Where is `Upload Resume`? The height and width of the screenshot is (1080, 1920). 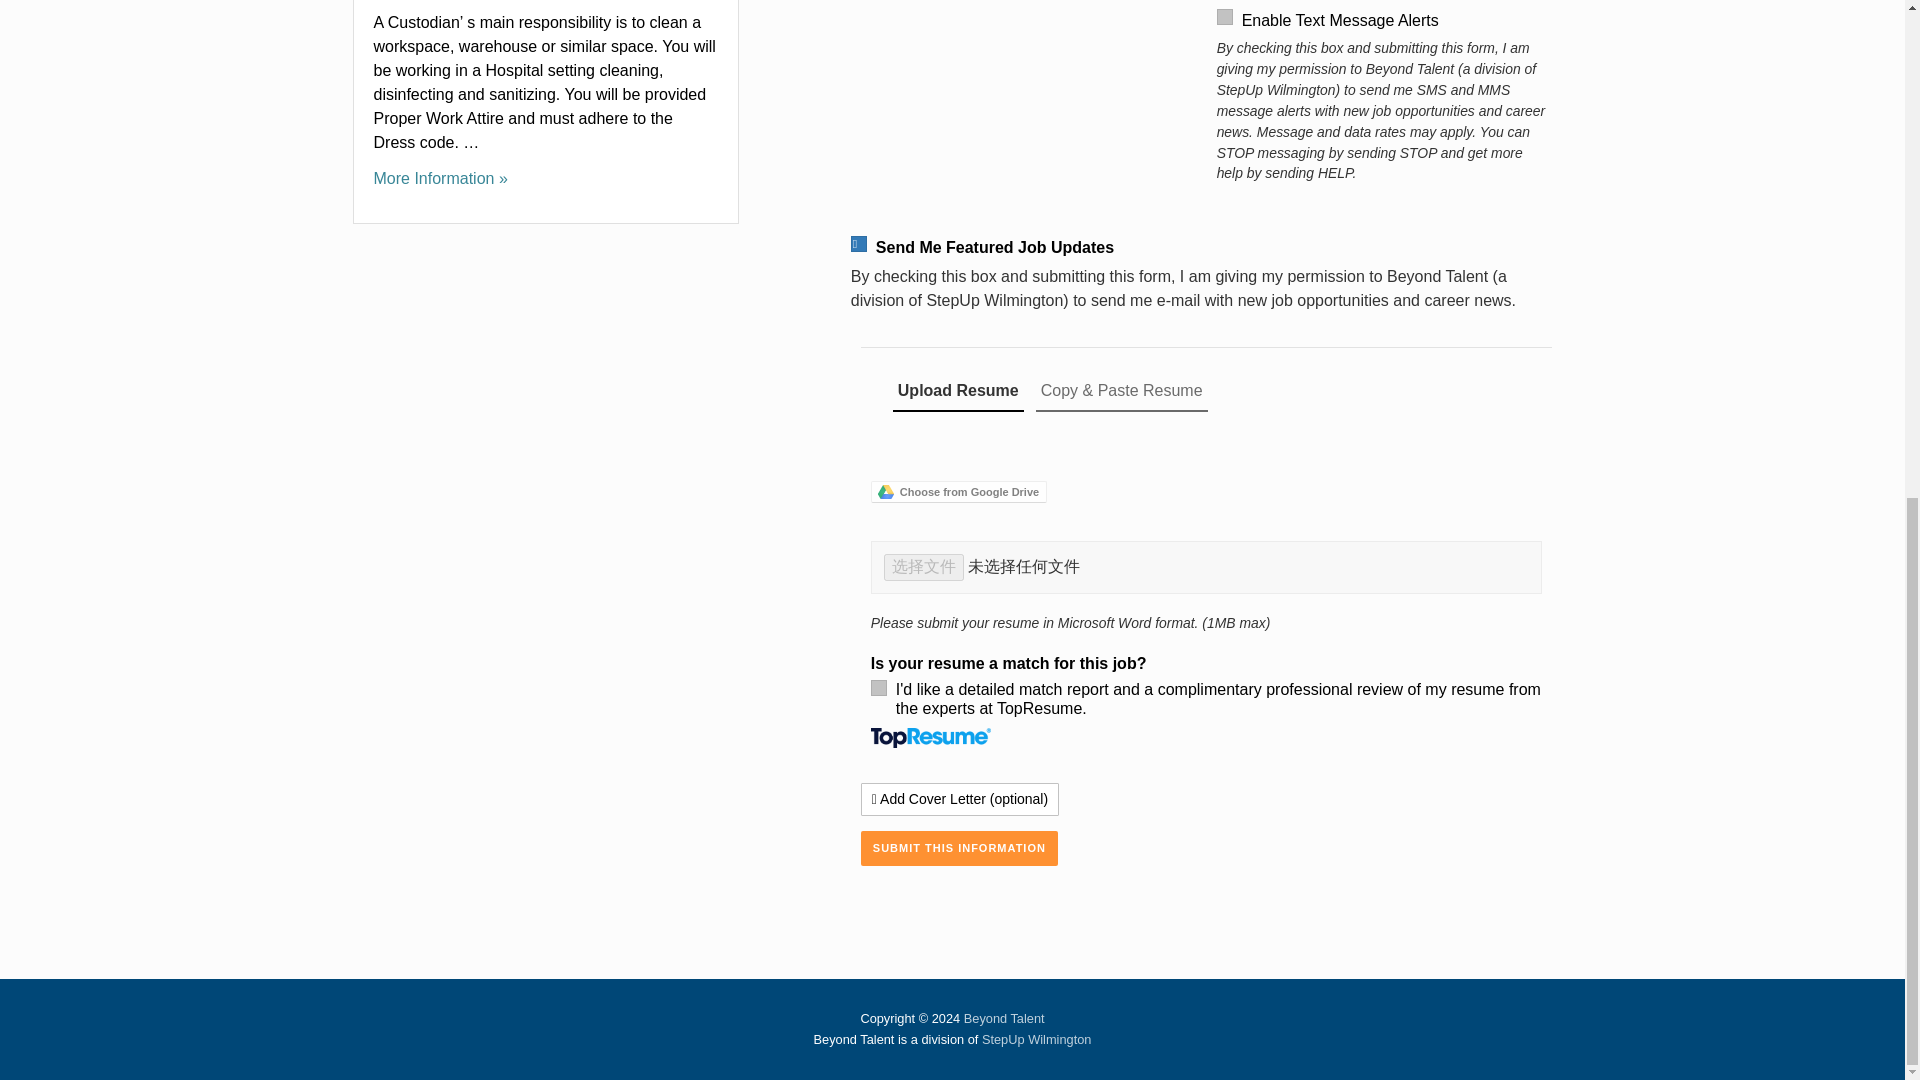 Upload Resume is located at coordinates (958, 391).